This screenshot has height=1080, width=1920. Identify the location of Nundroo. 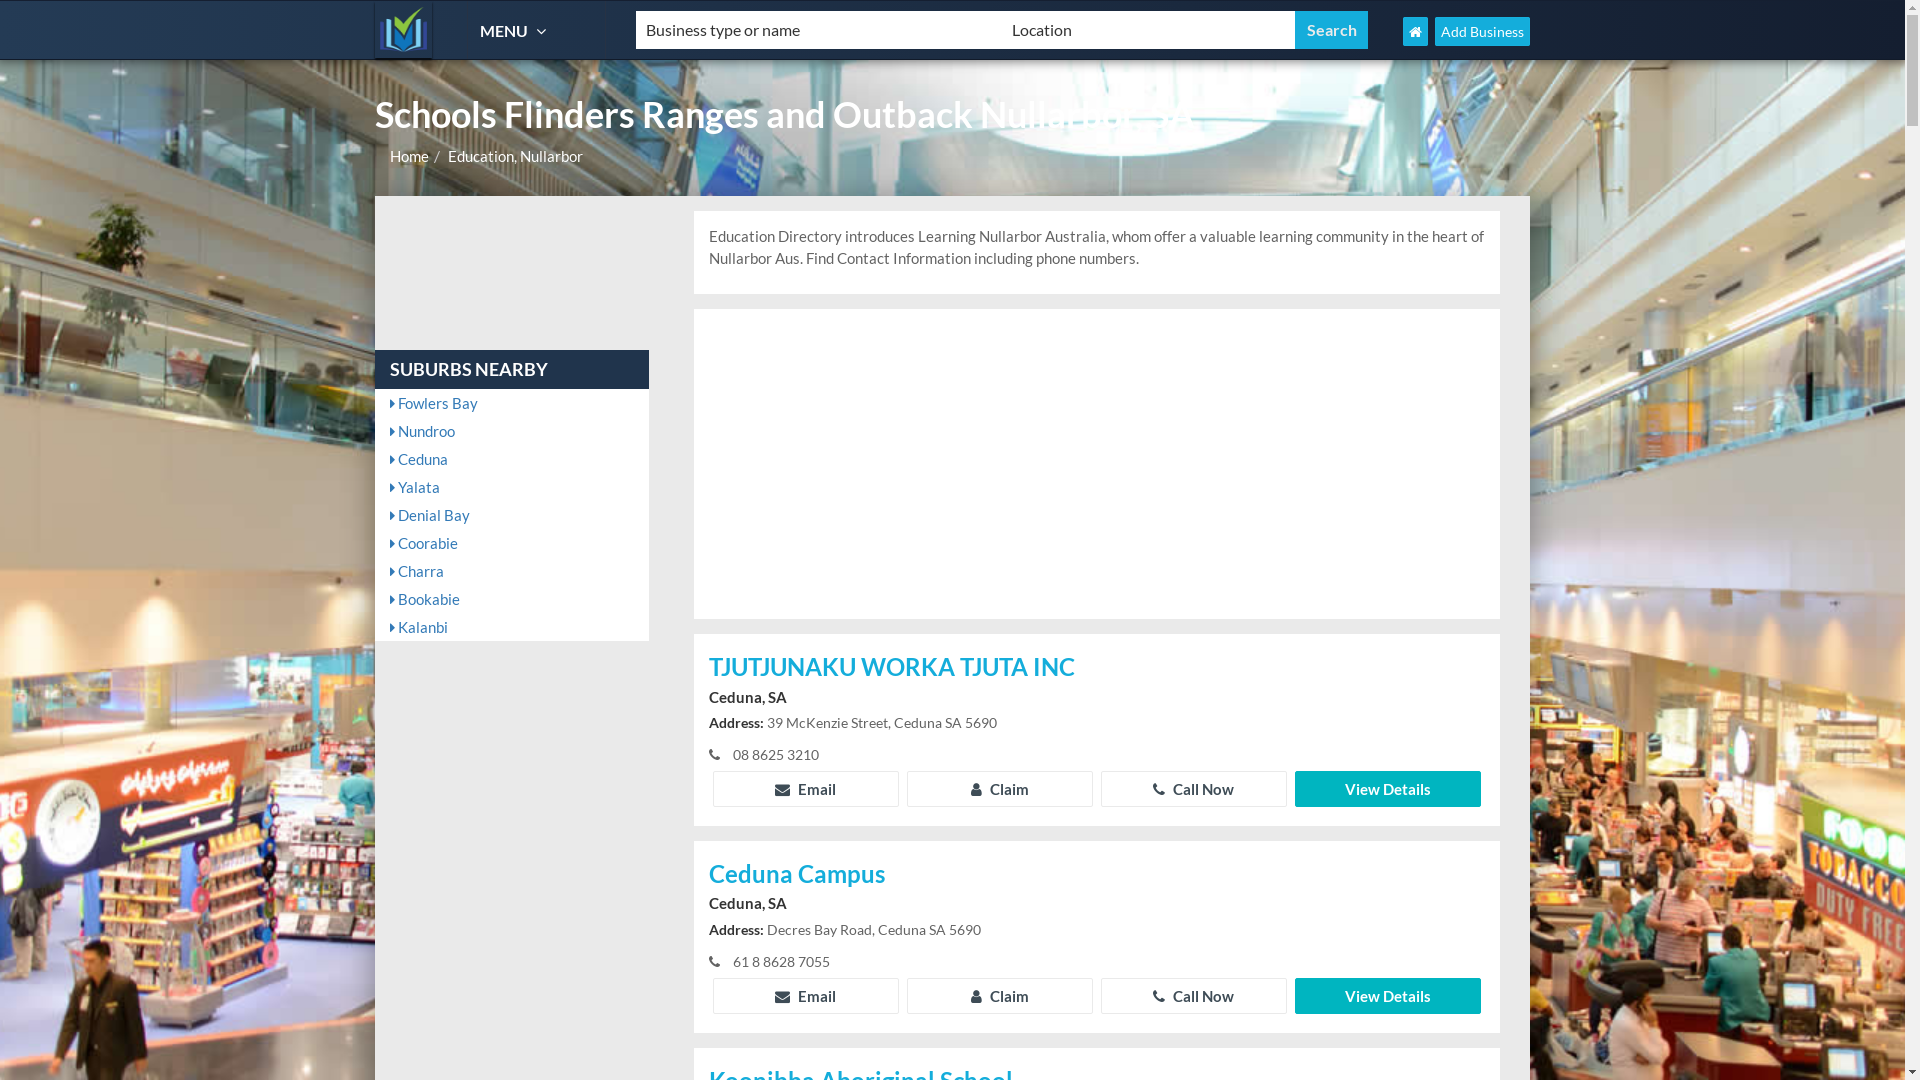
(512, 431).